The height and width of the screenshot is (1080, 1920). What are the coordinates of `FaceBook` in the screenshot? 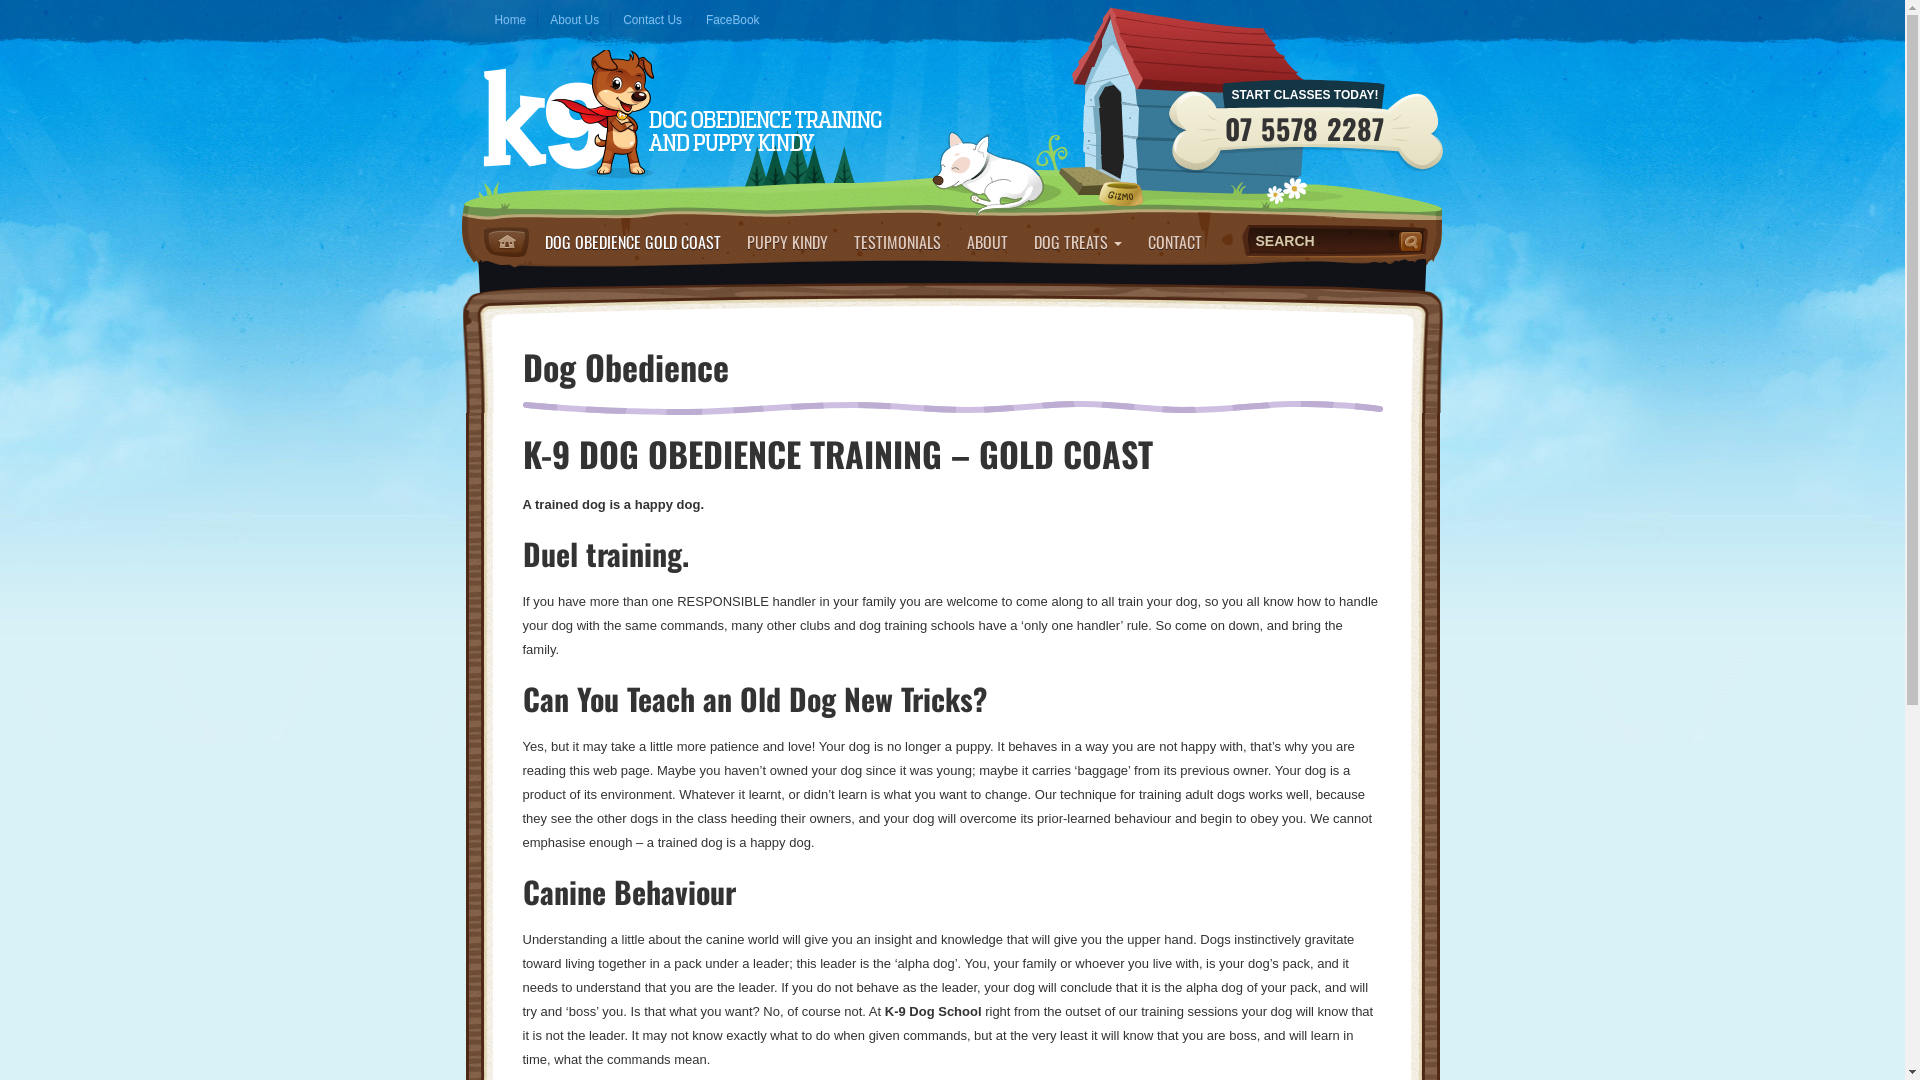 It's located at (733, 20).